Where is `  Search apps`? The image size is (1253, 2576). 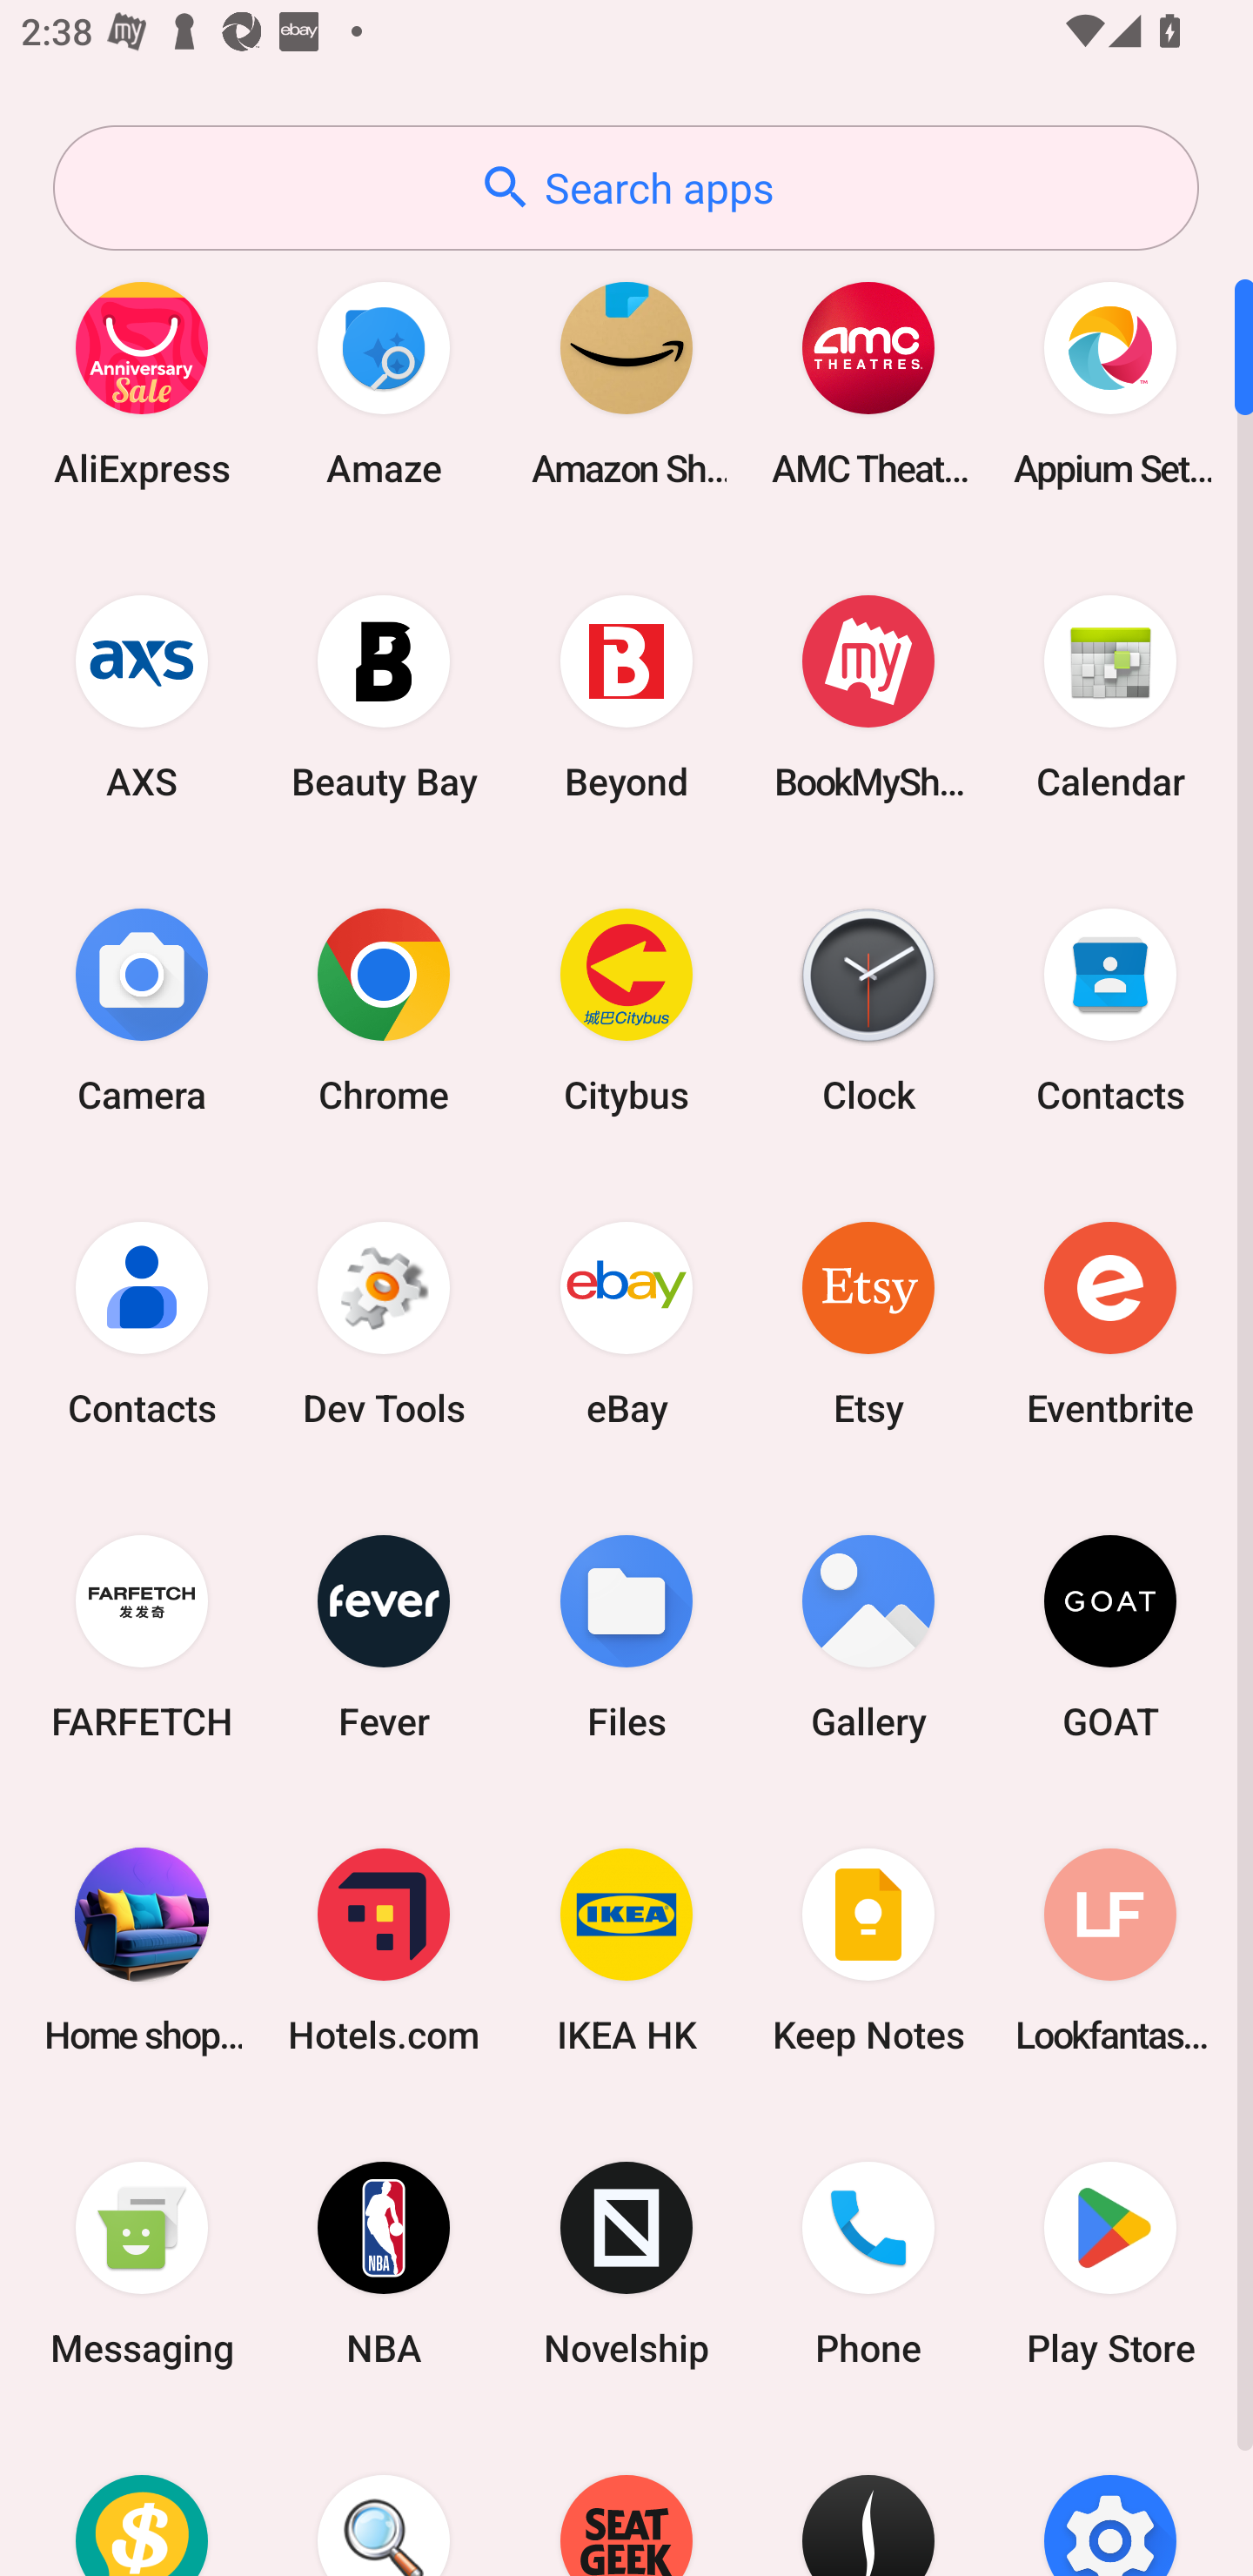
  Search apps is located at coordinates (626, 188).